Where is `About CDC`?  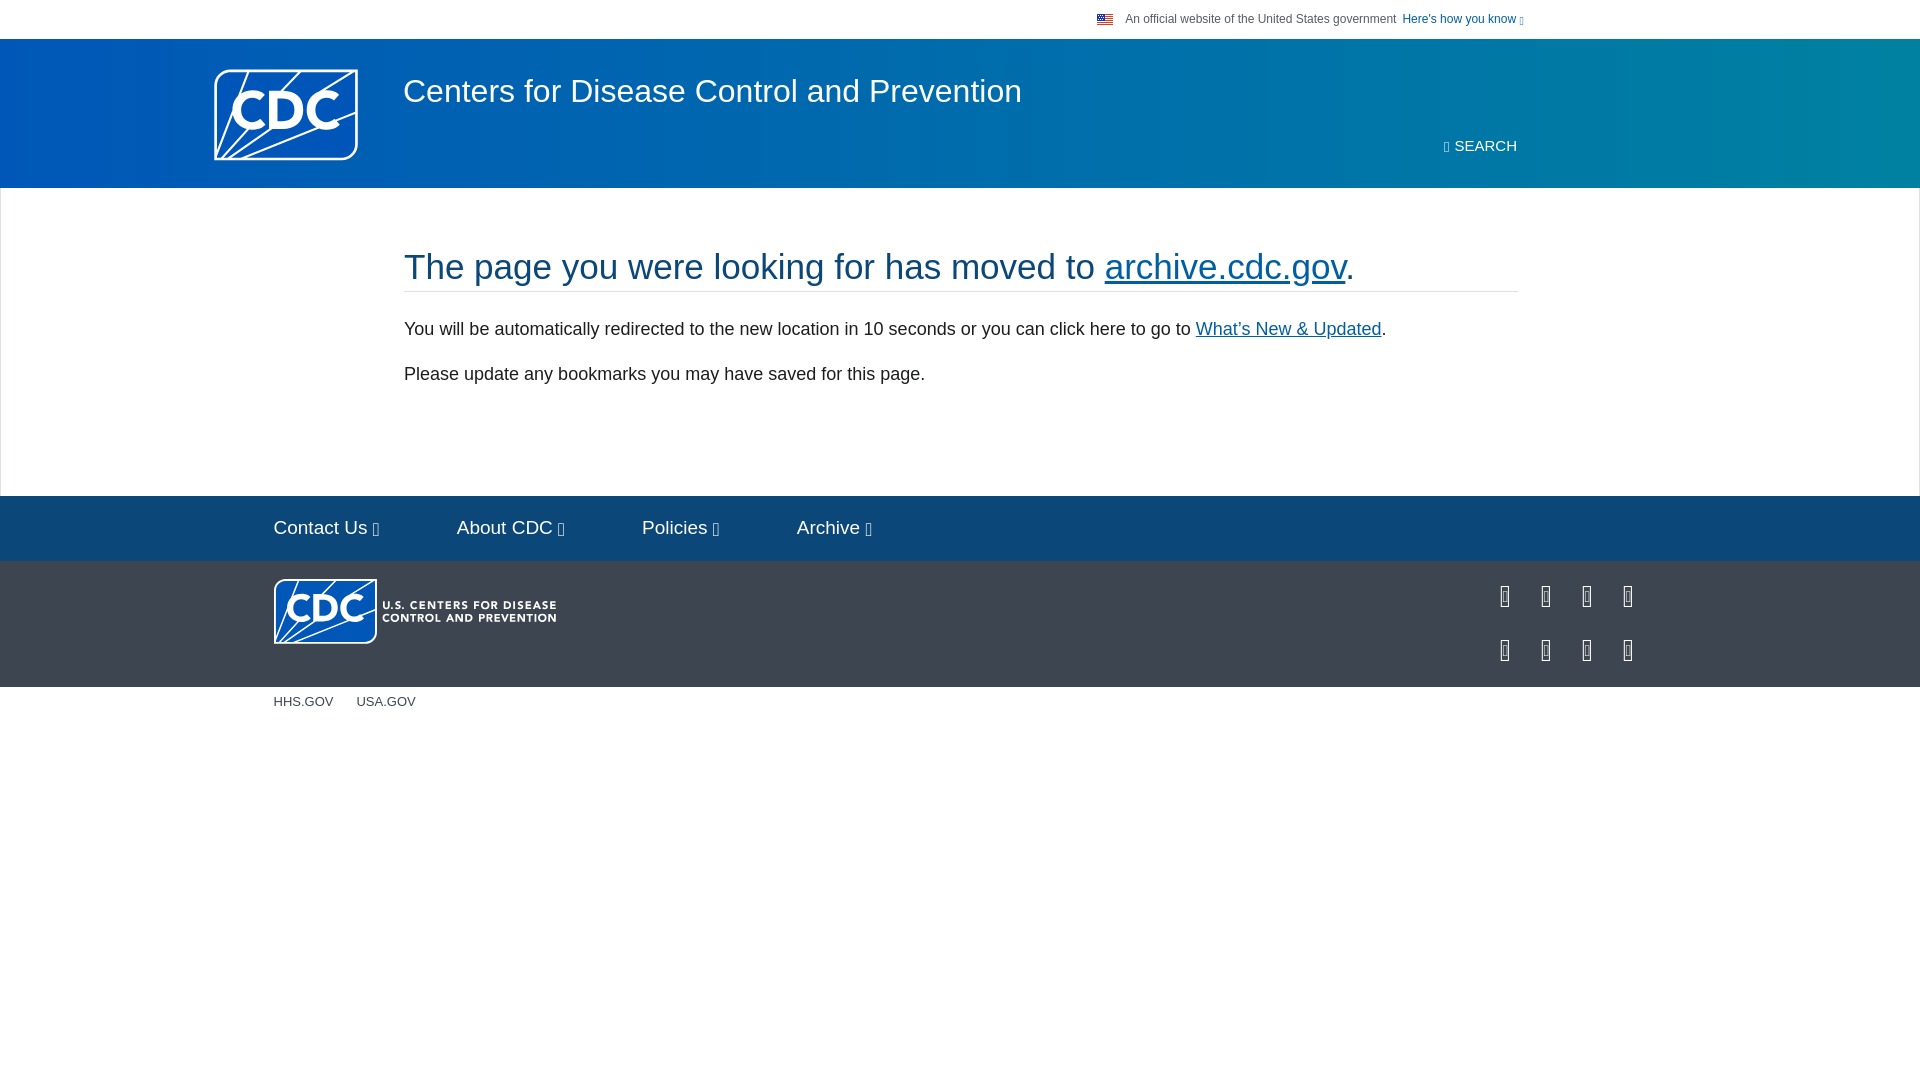
About CDC is located at coordinates (511, 528).